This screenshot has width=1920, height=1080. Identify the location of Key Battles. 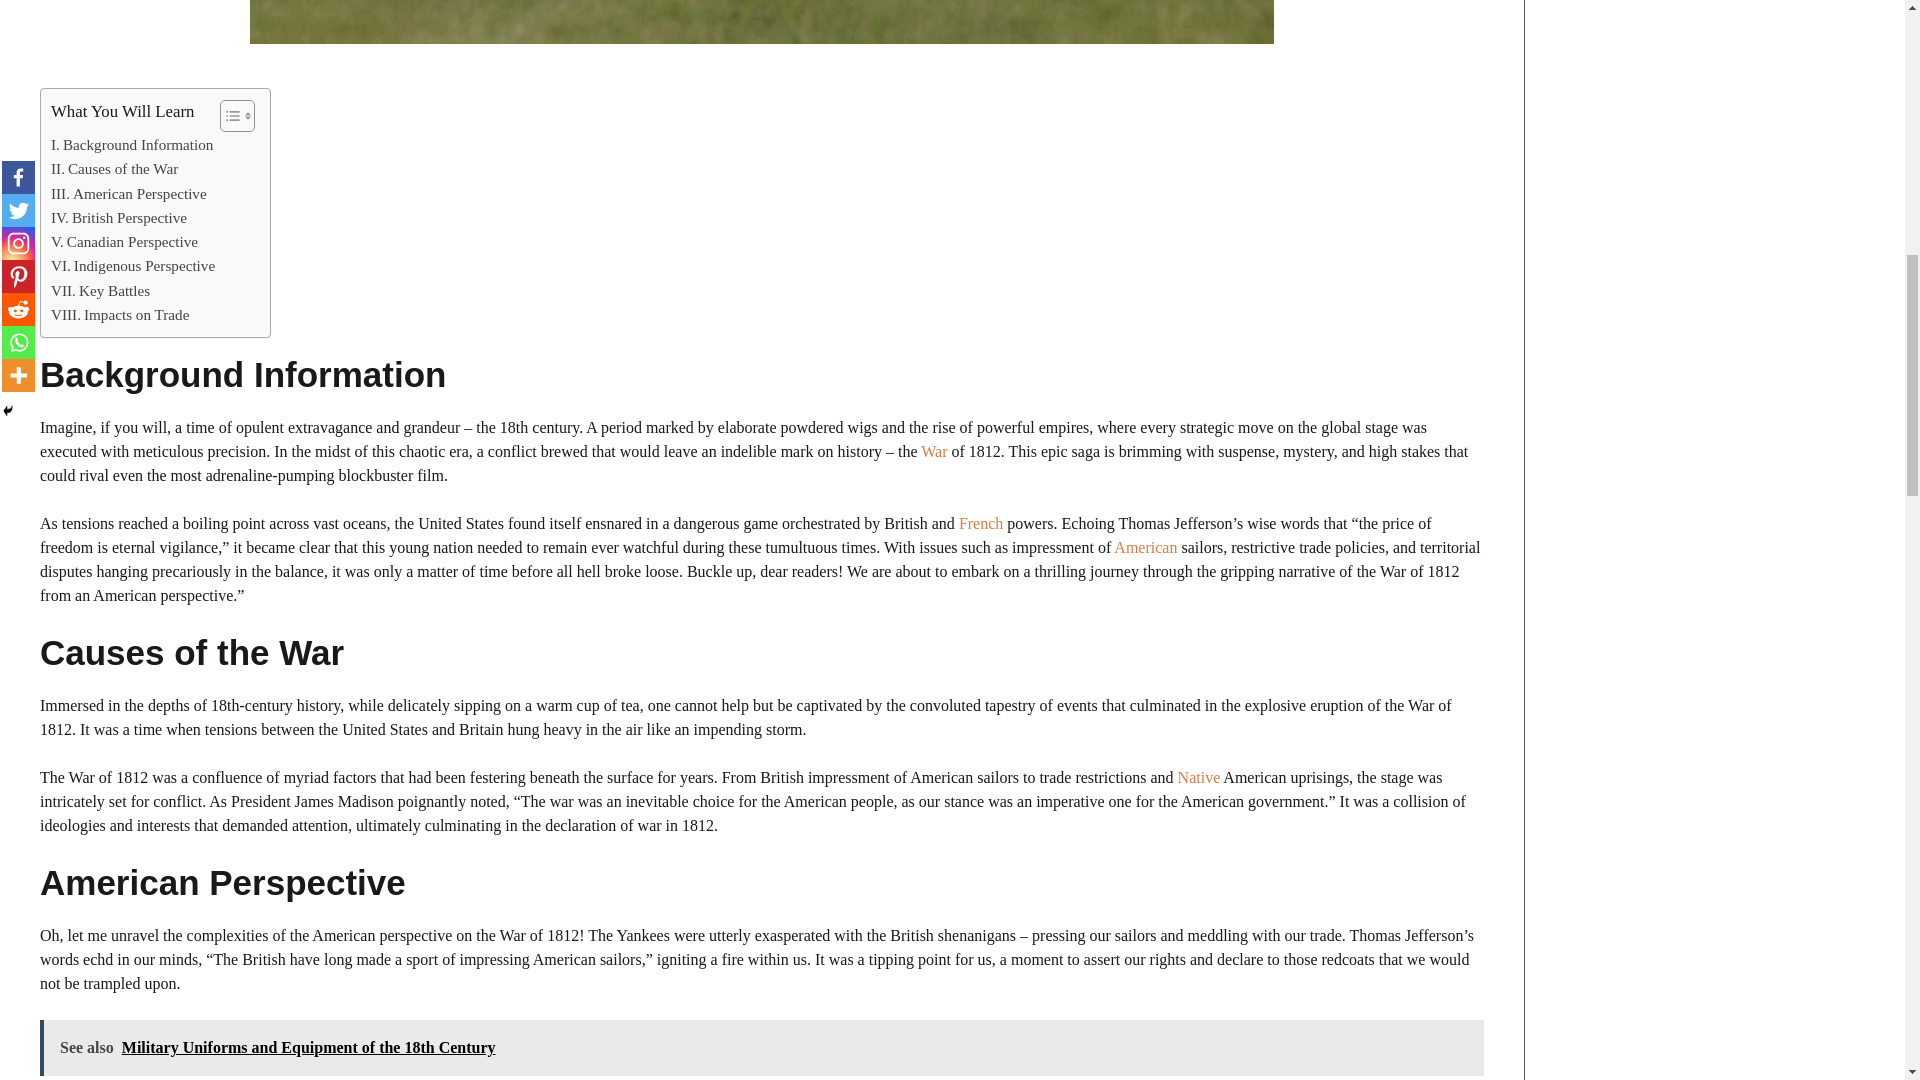
(100, 290).